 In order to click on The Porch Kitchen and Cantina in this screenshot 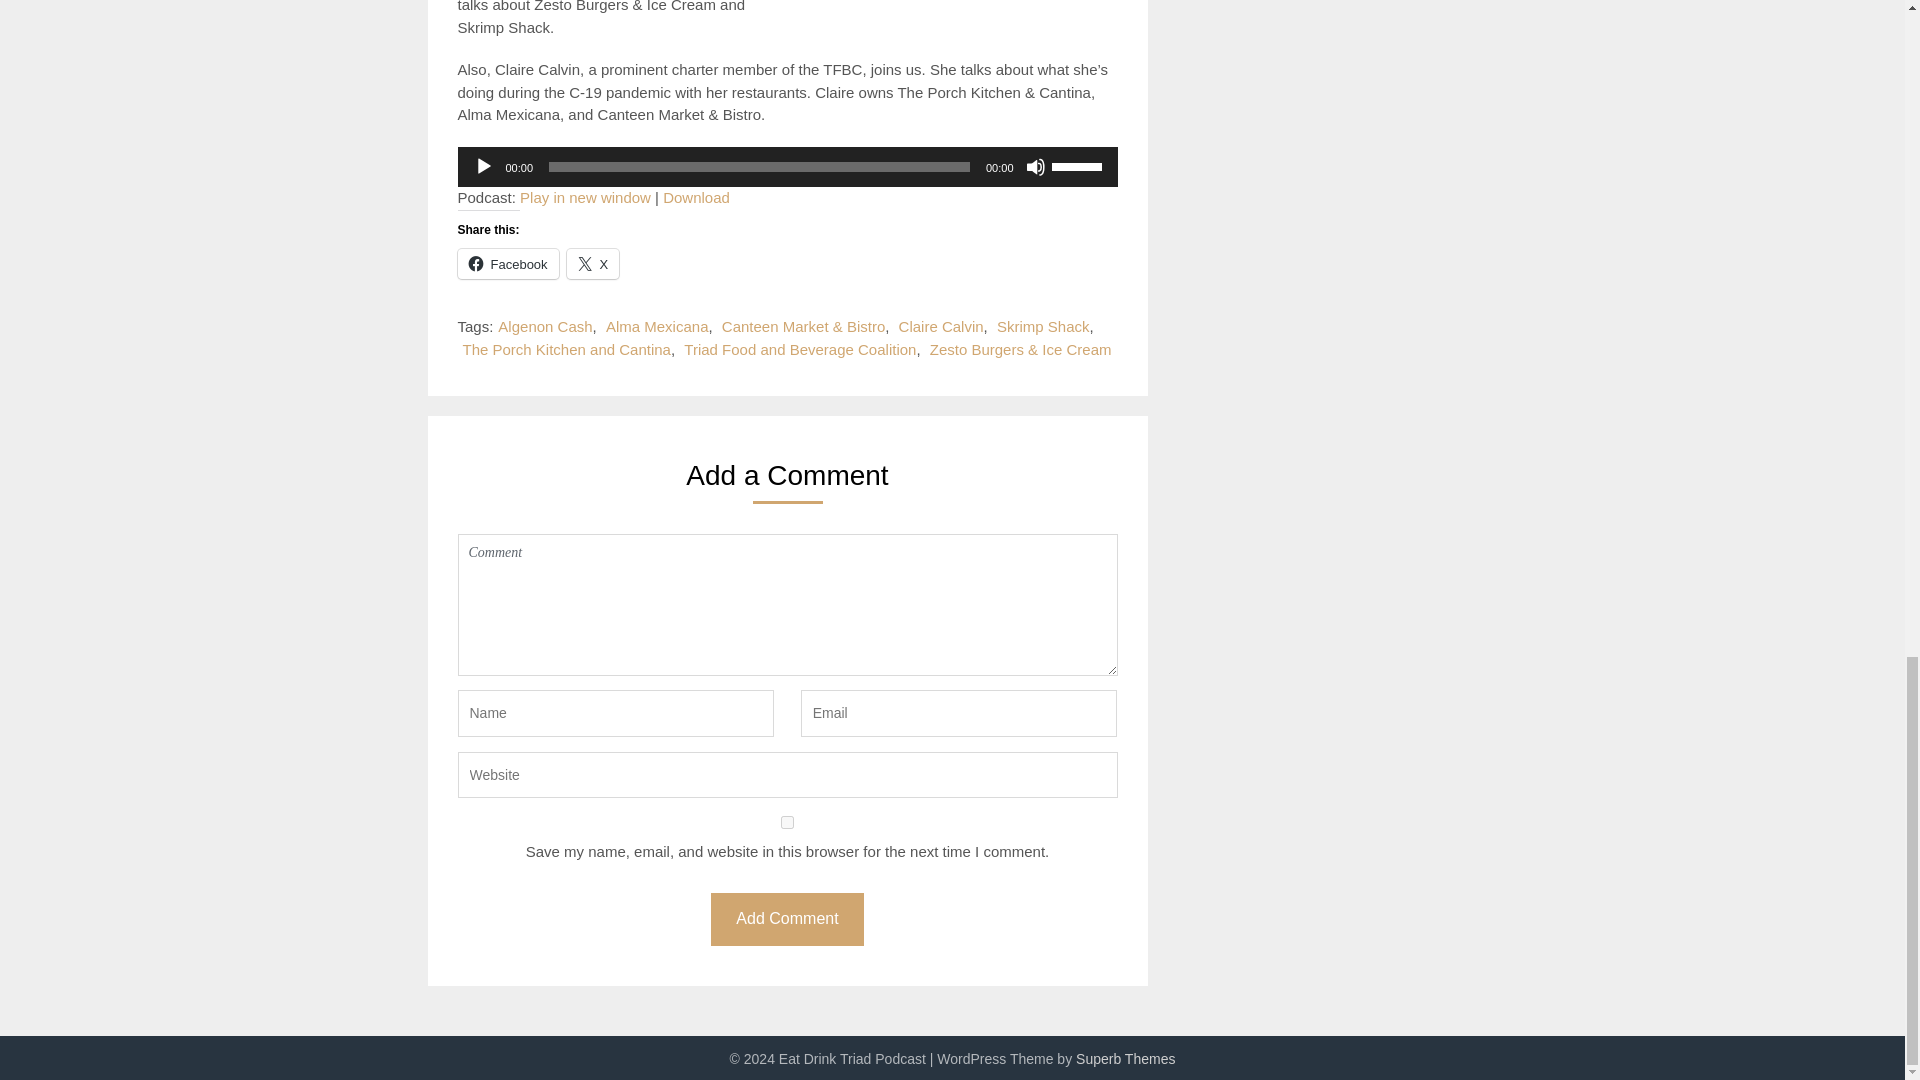, I will do `click(566, 349)`.